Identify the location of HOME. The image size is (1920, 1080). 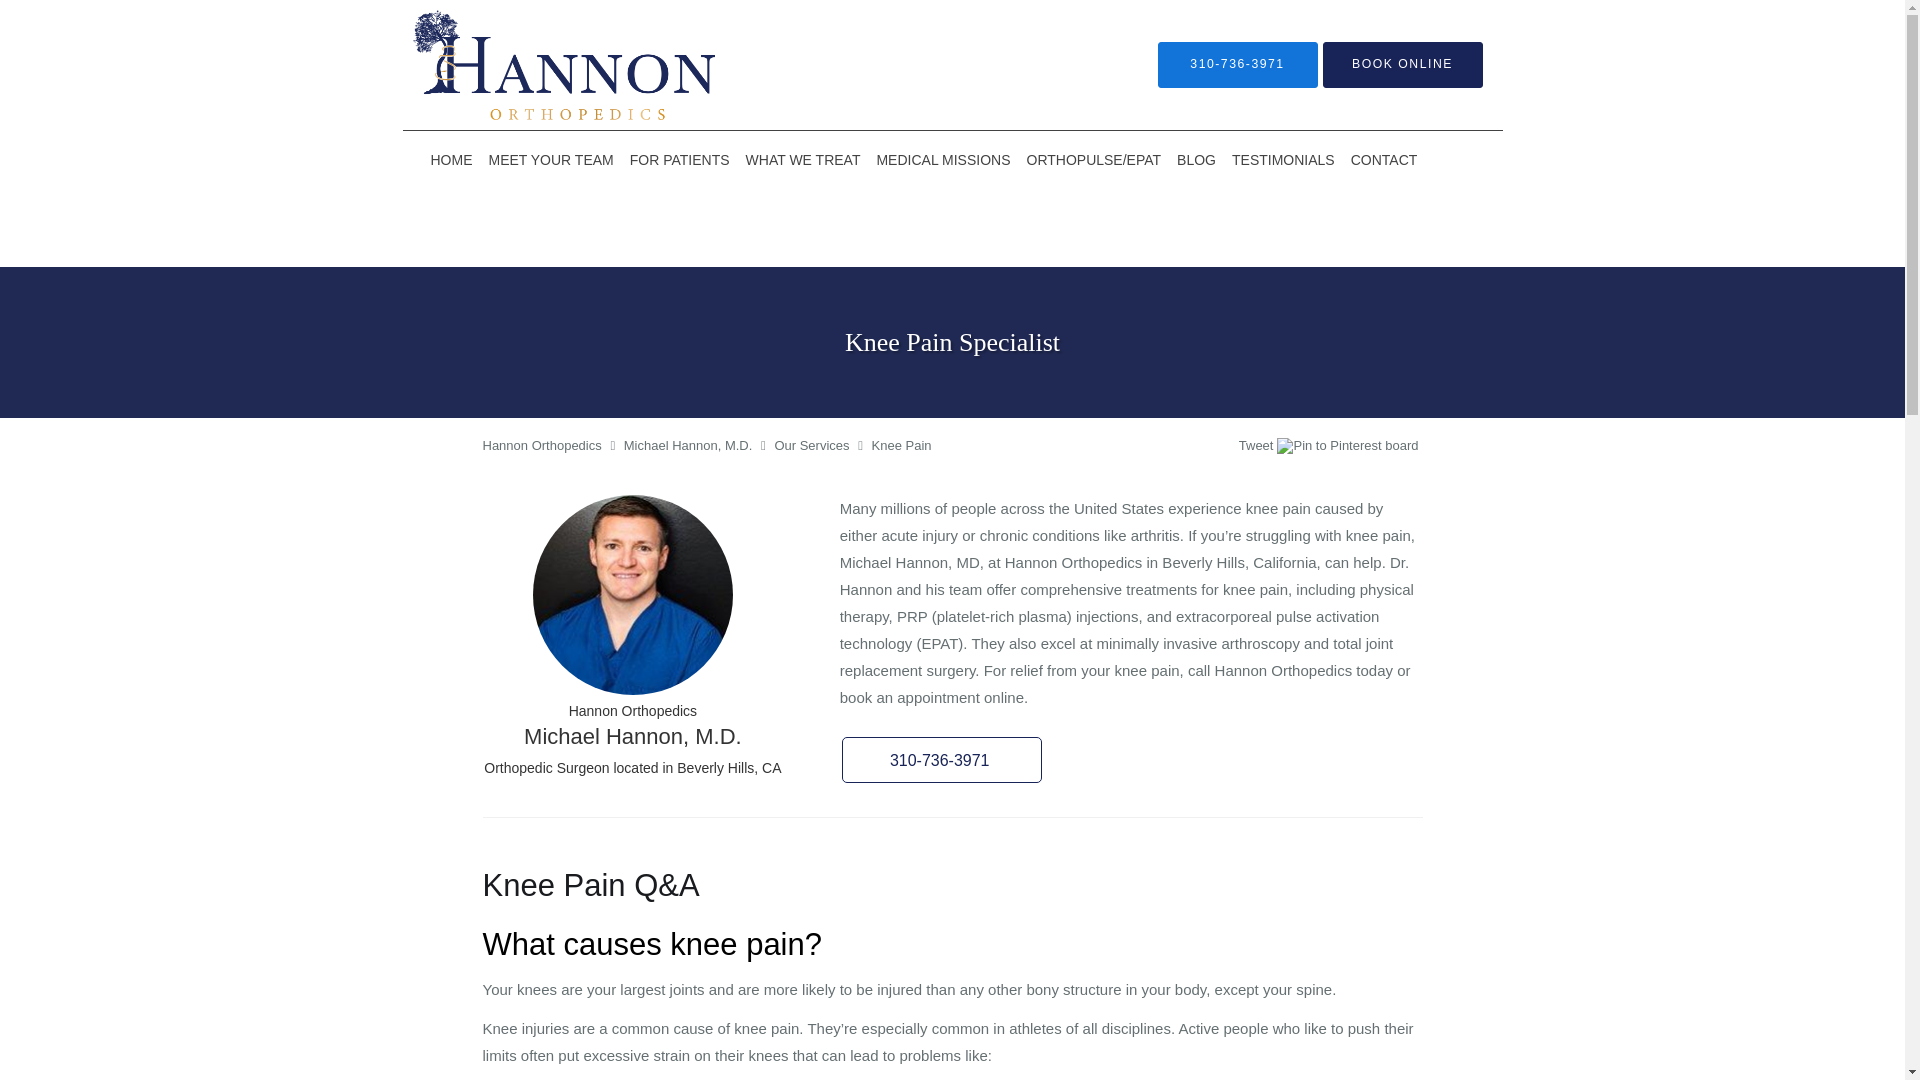
(451, 160).